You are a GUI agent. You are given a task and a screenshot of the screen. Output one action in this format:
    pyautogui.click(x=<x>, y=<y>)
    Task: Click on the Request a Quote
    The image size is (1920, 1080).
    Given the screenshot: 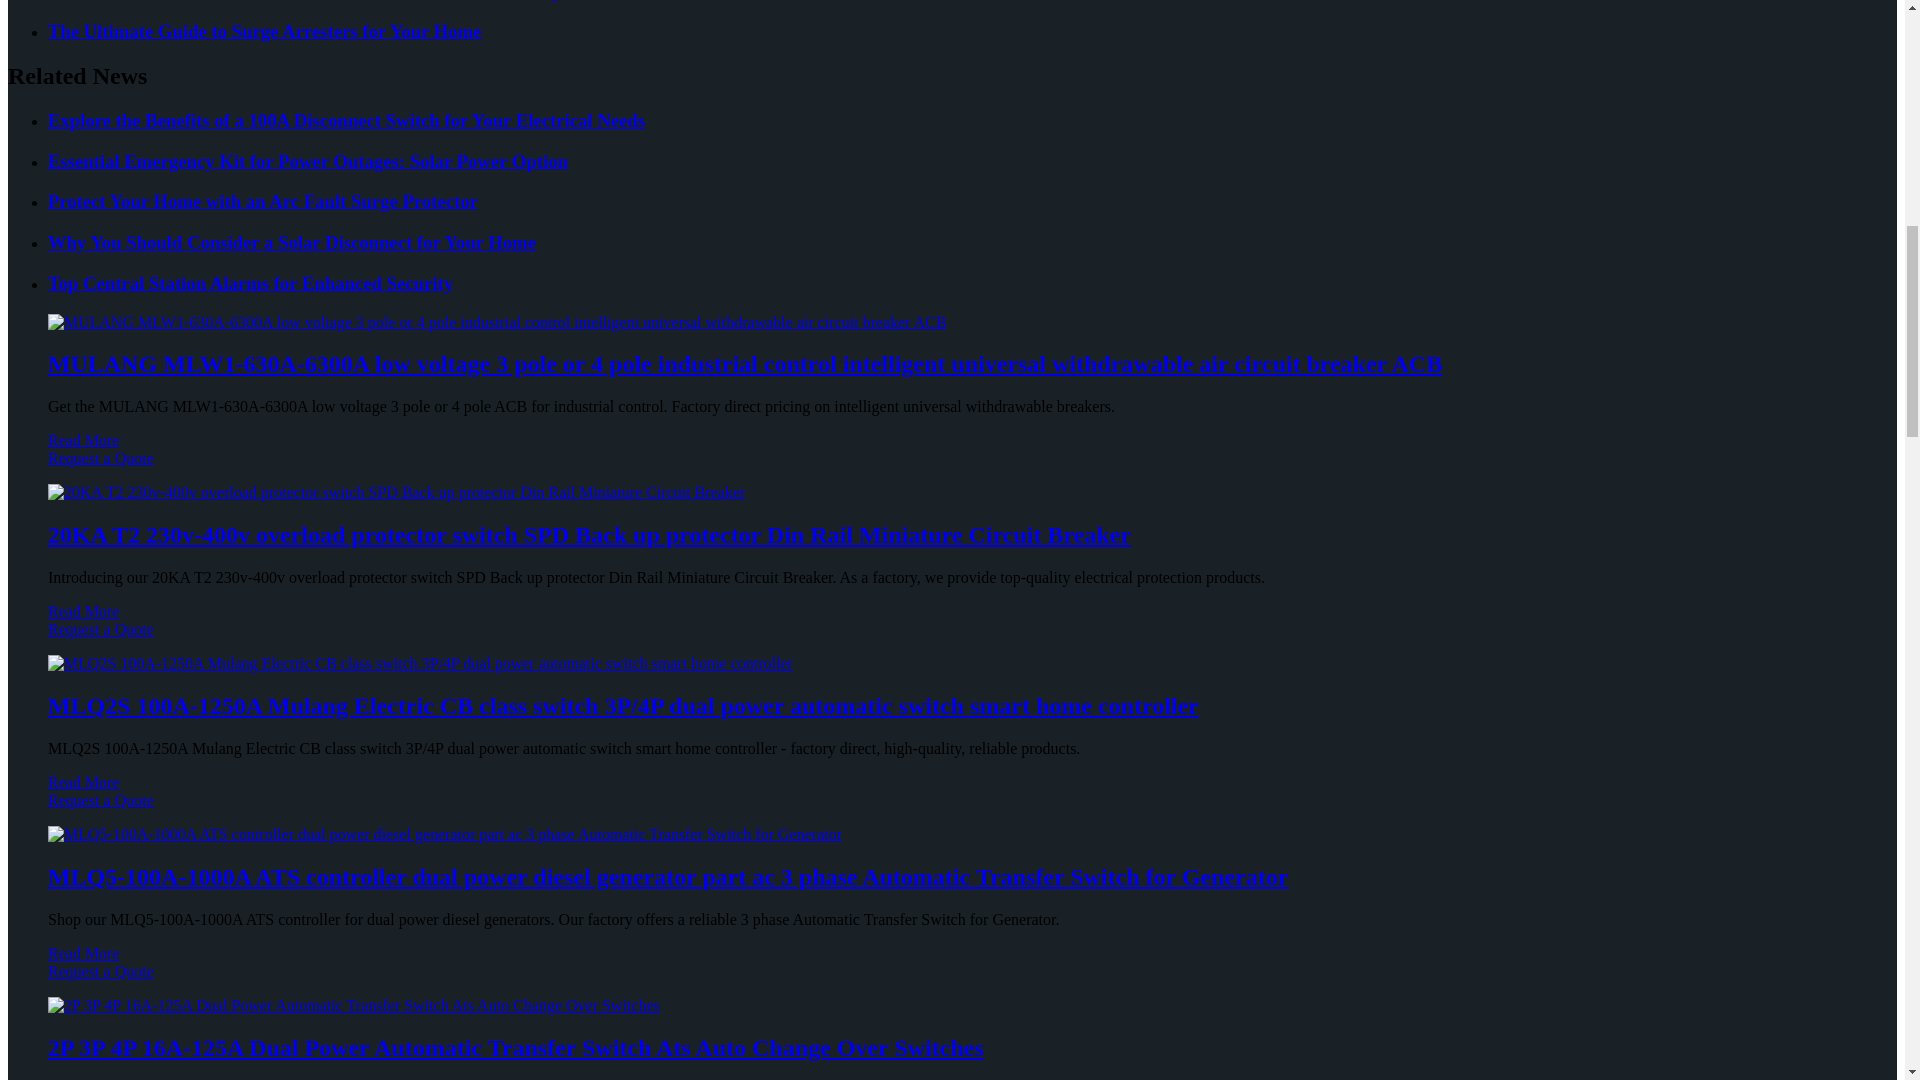 What is the action you would take?
    pyautogui.click(x=952, y=468)
    